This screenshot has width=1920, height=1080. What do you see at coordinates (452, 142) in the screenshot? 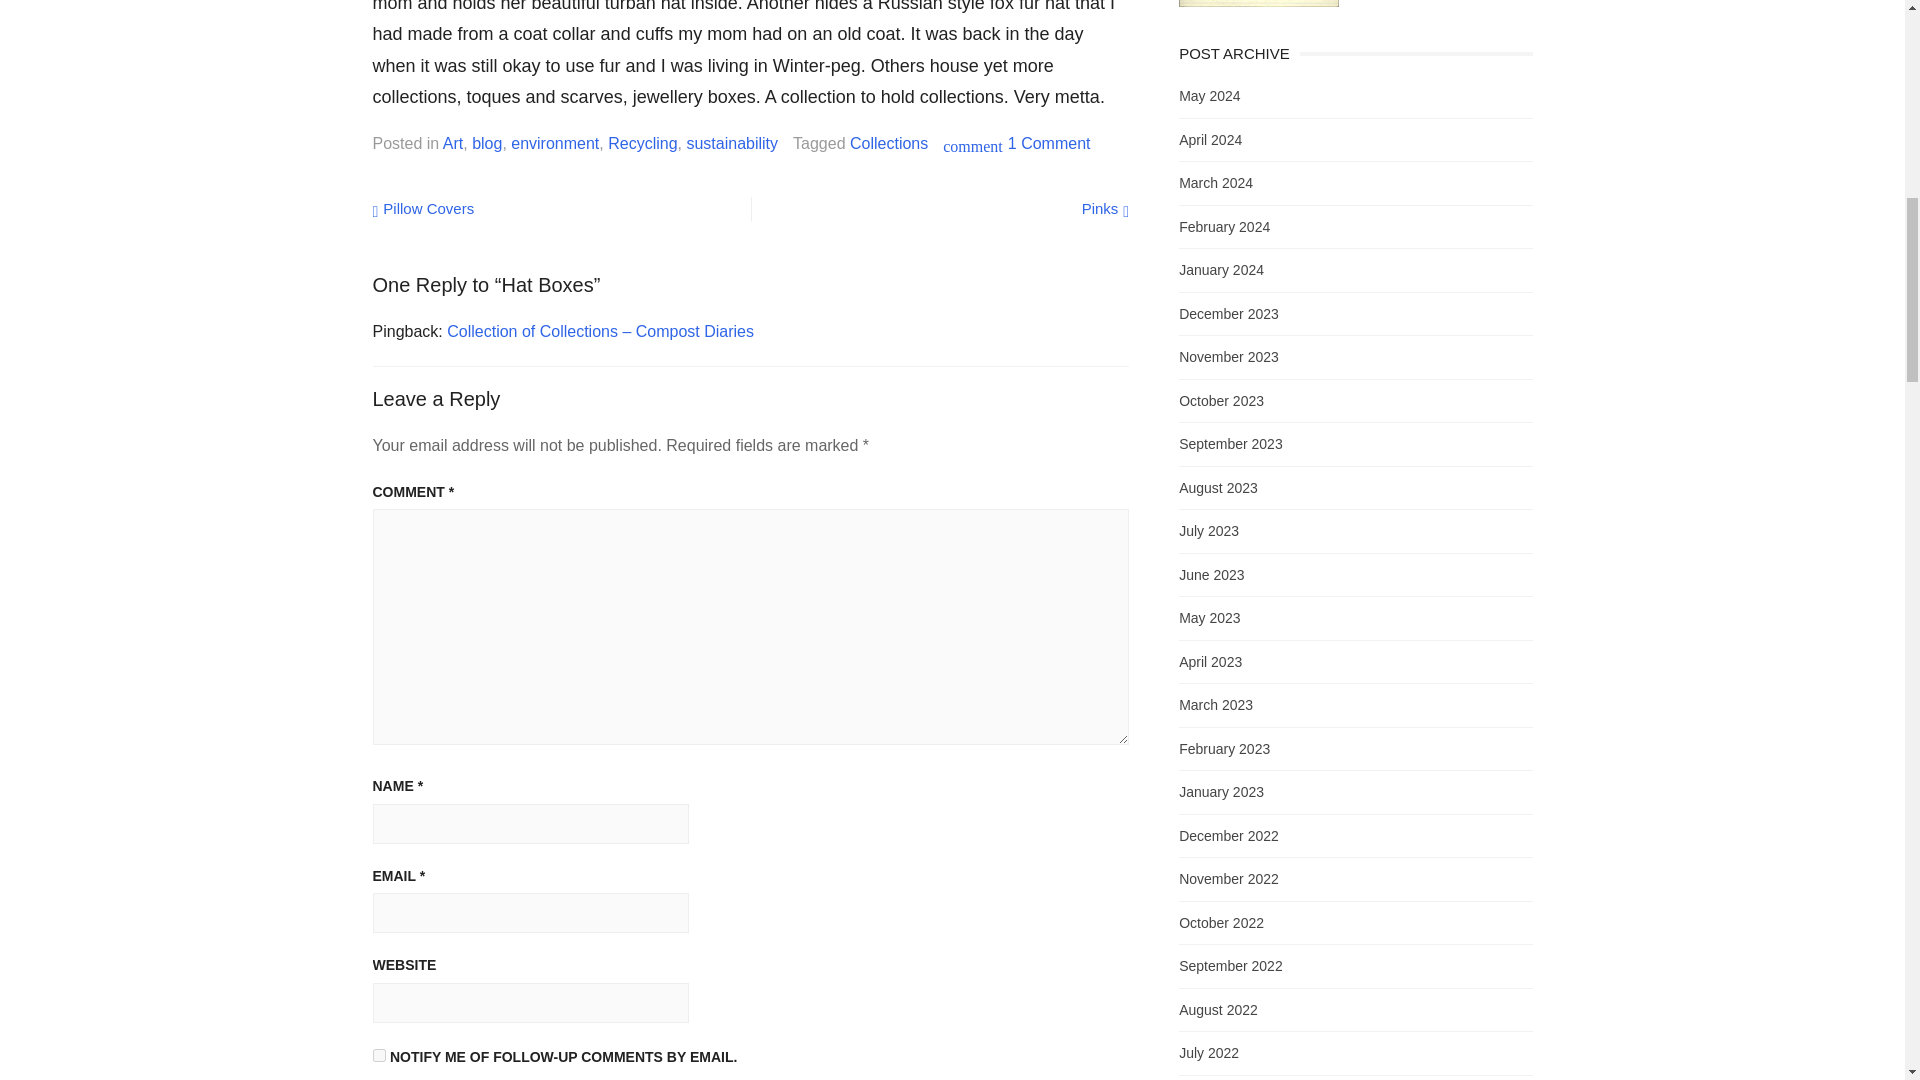
I see `February 2024` at bounding box center [452, 142].